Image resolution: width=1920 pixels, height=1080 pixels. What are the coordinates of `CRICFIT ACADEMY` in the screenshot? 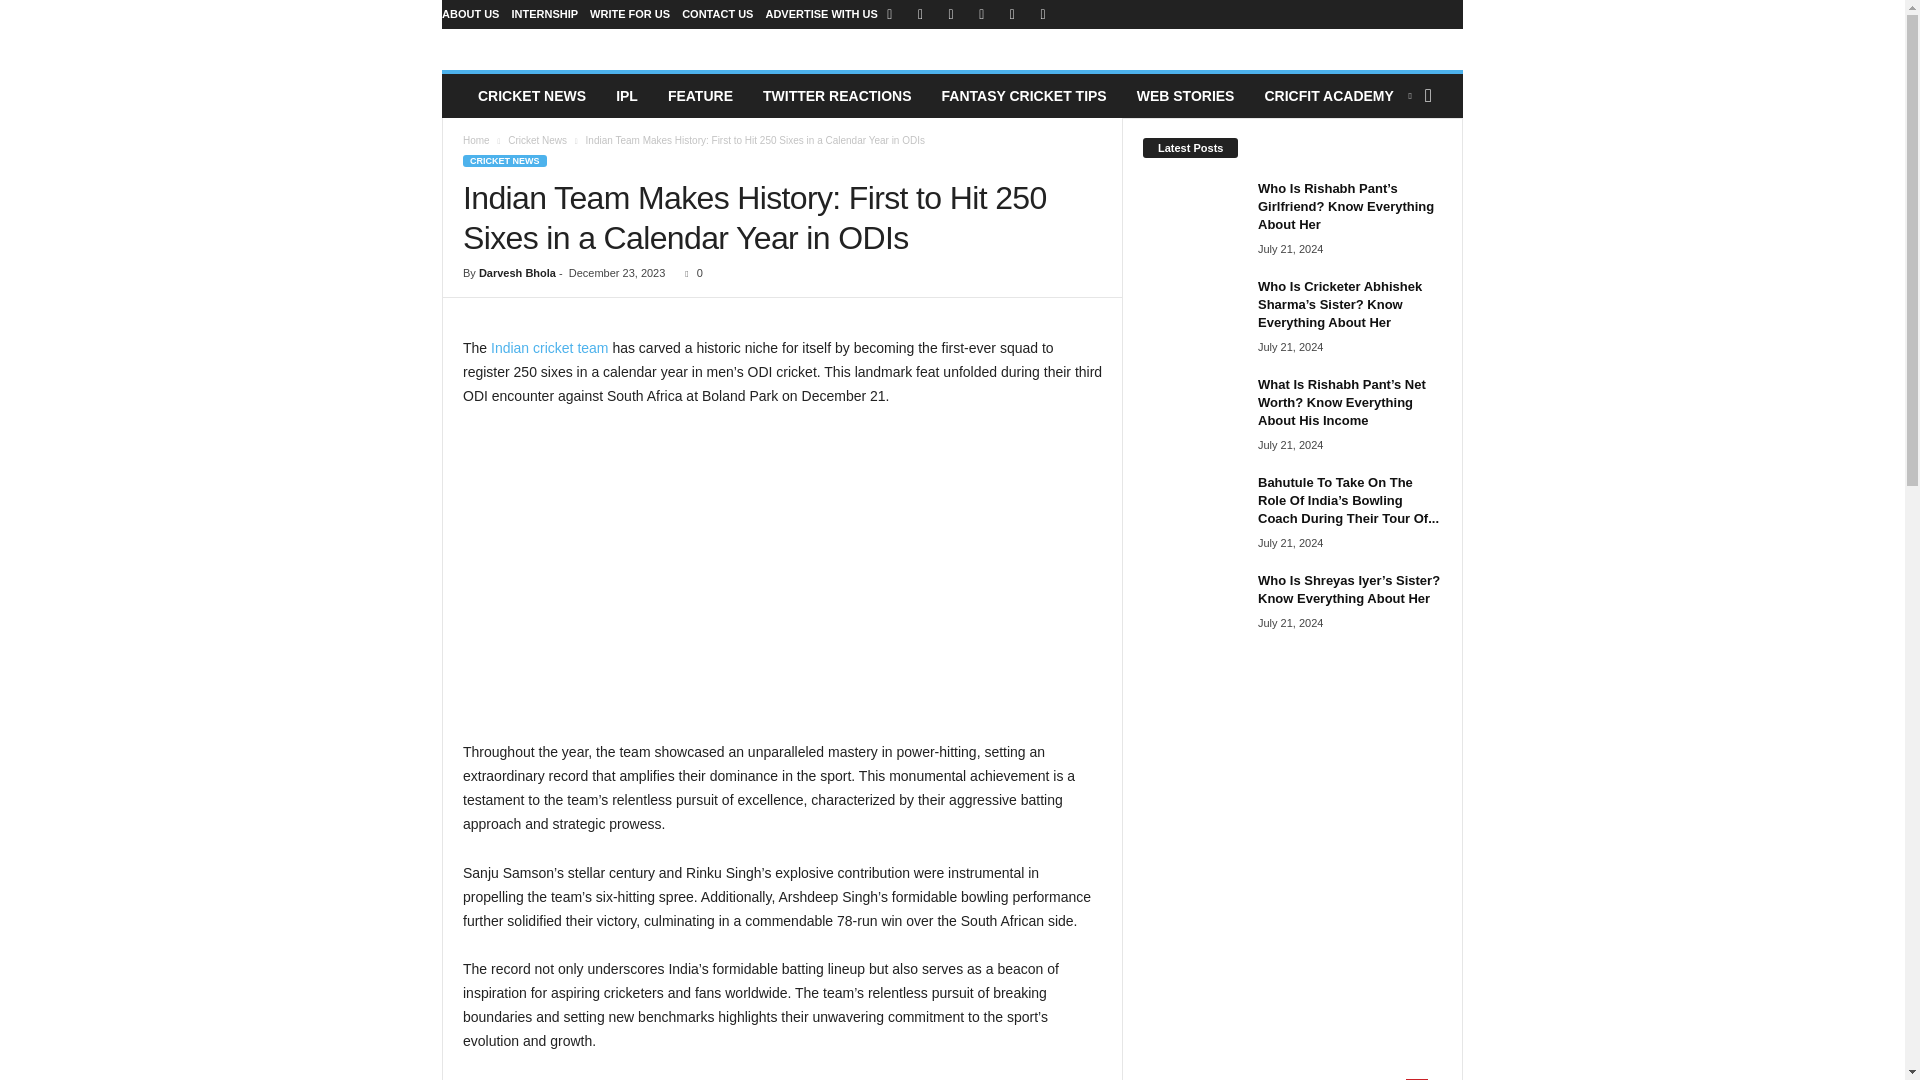 It's located at (1336, 96).